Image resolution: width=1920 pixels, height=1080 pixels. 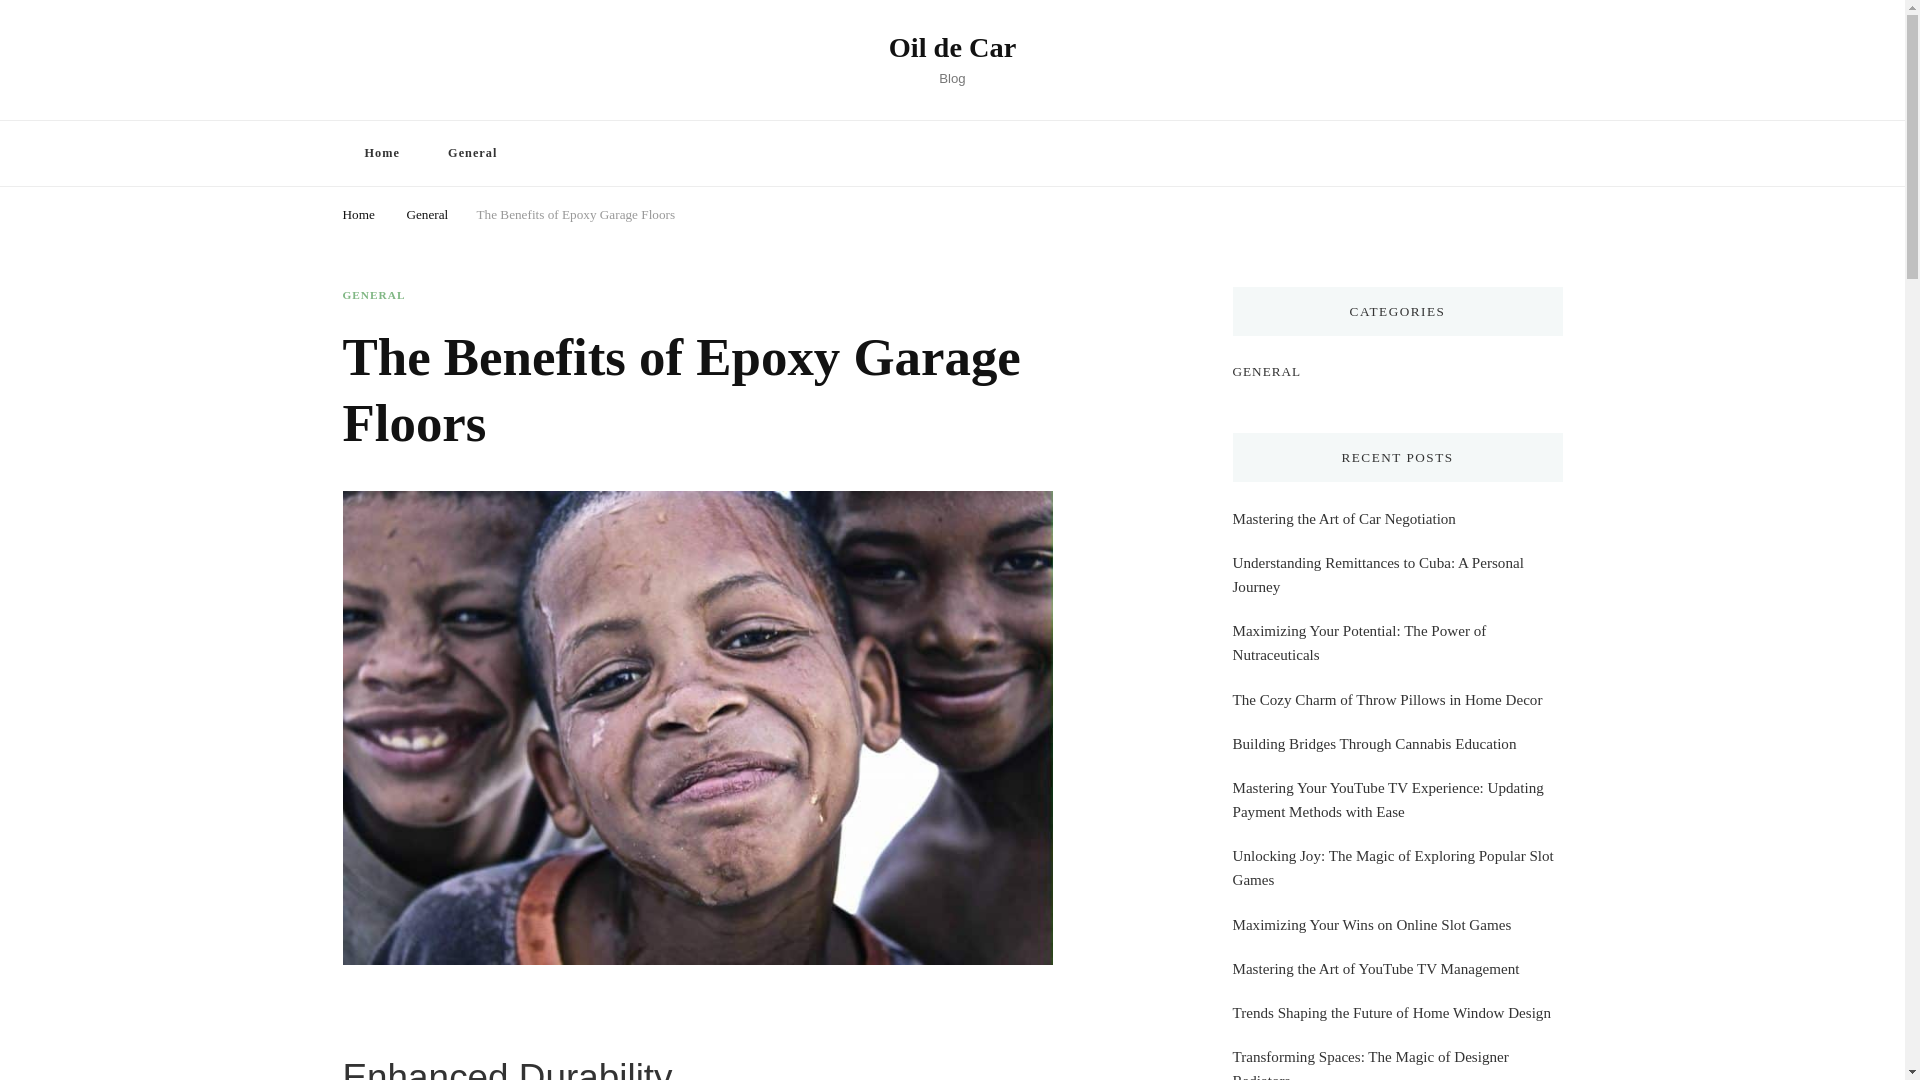 I want to click on General, so click(x=472, y=152).